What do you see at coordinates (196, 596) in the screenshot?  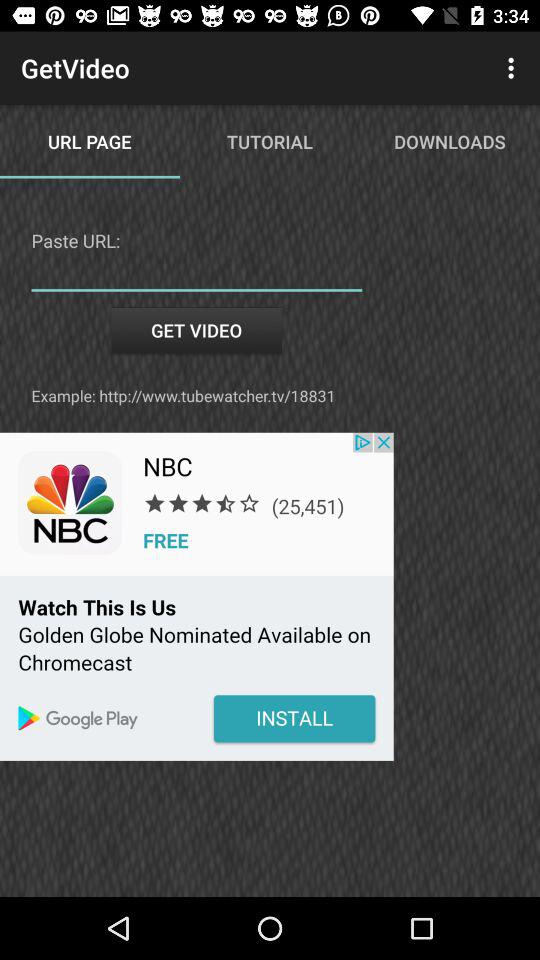 I see `app advertisement` at bounding box center [196, 596].